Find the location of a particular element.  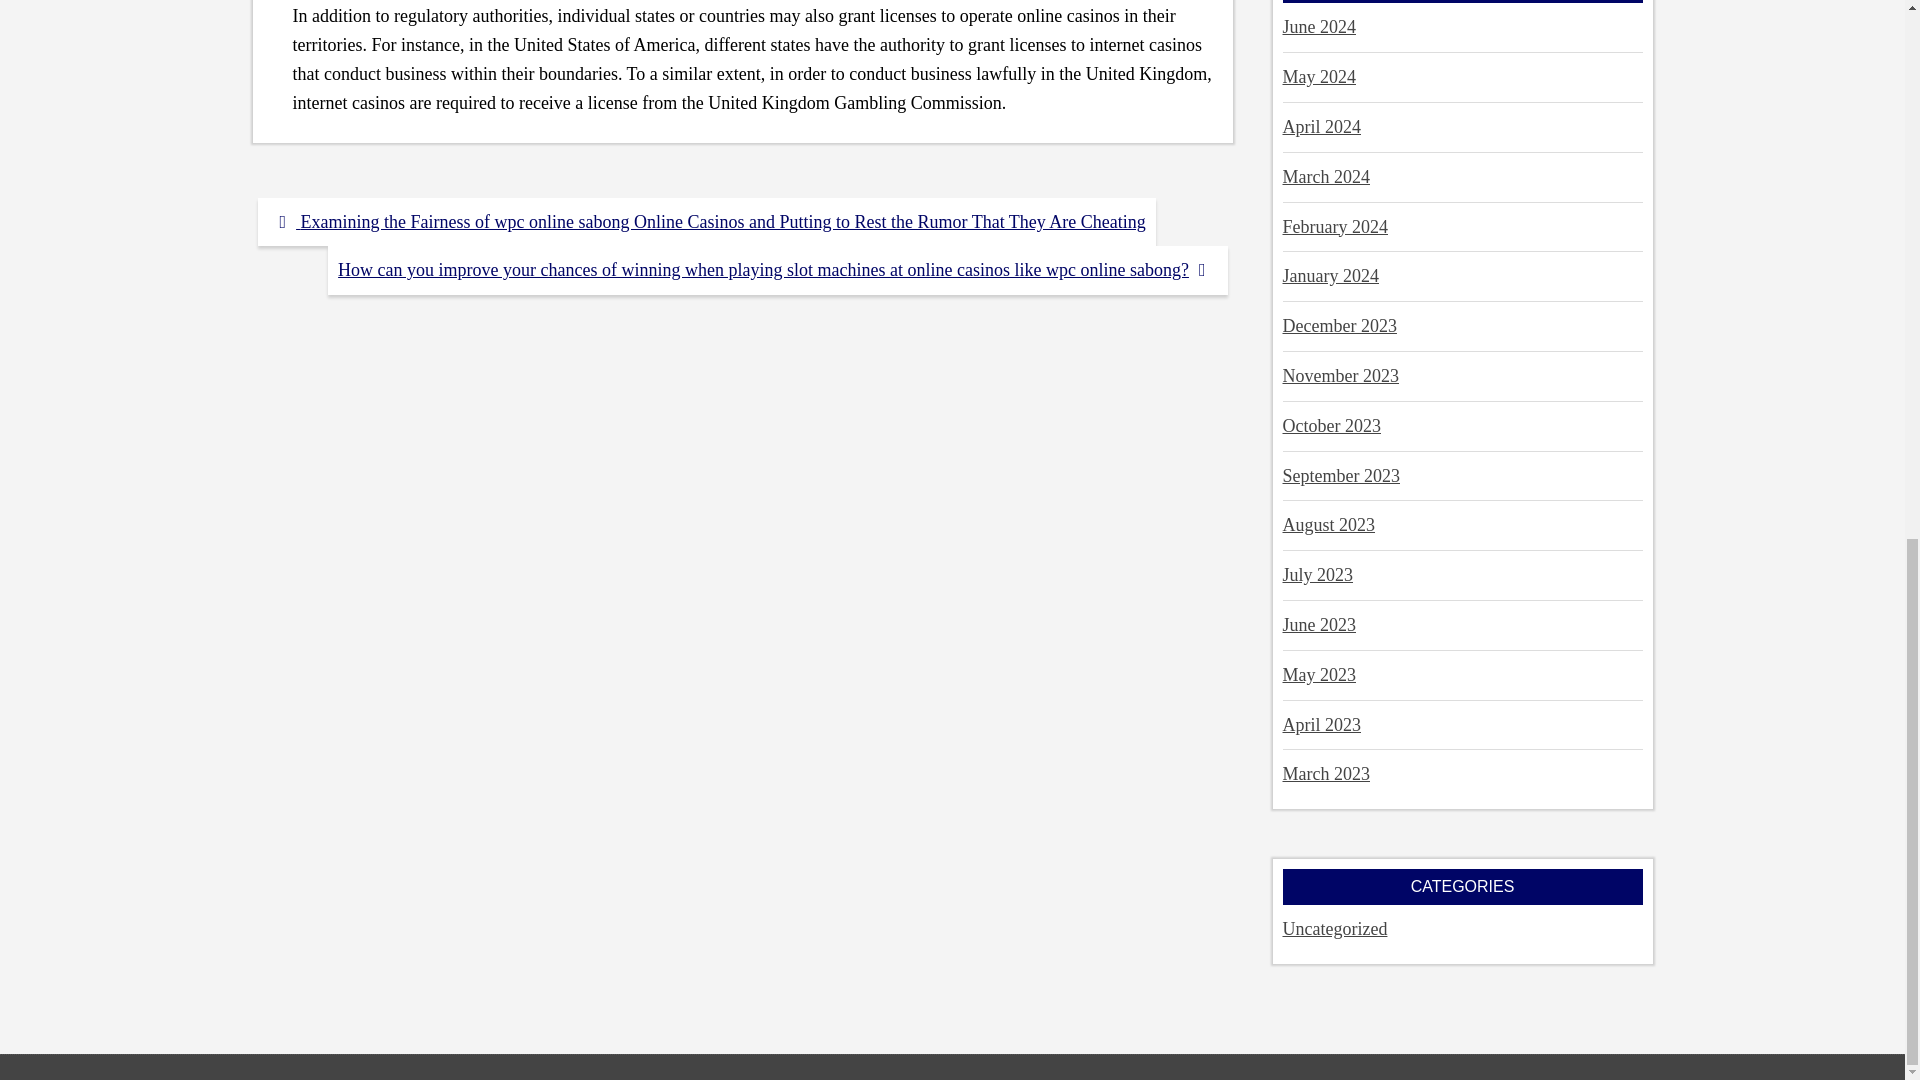

November 2023 is located at coordinates (1340, 376).